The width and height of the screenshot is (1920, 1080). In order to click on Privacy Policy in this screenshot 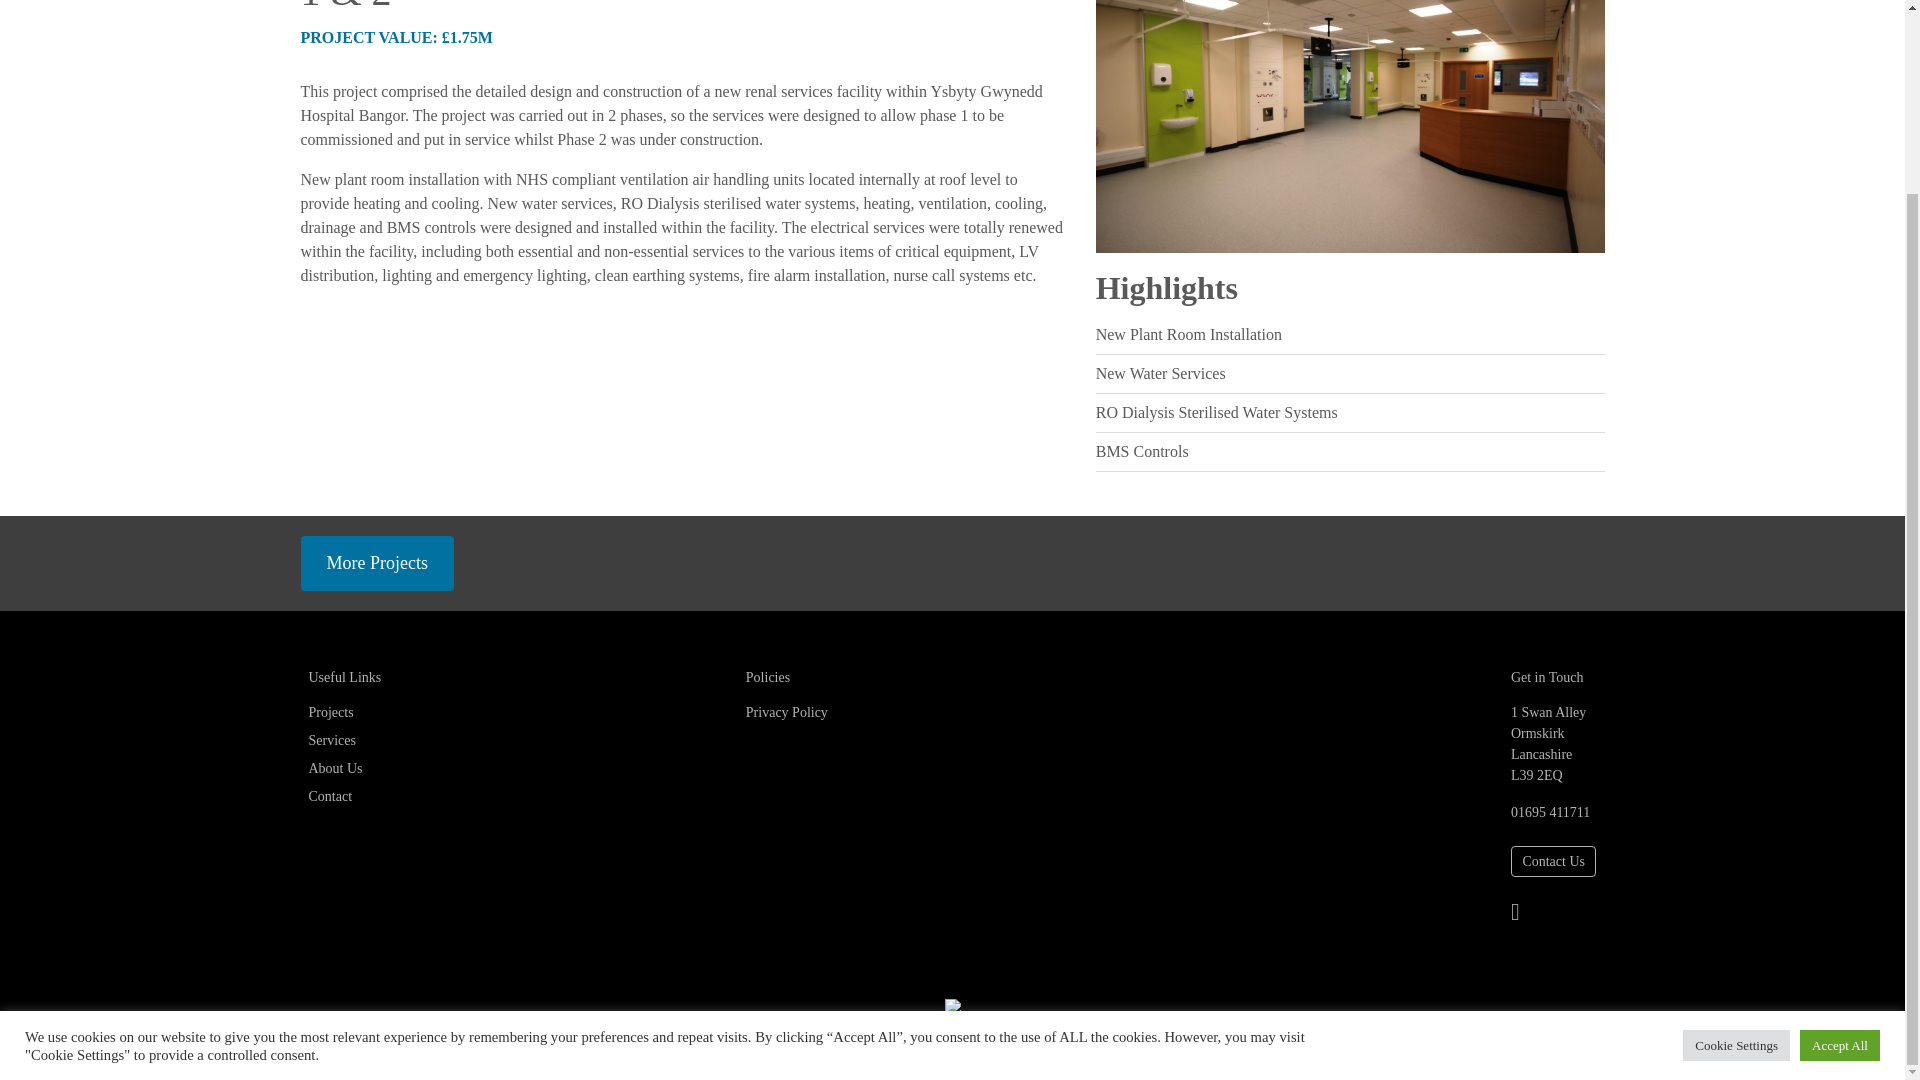, I will do `click(1126, 1040)`.